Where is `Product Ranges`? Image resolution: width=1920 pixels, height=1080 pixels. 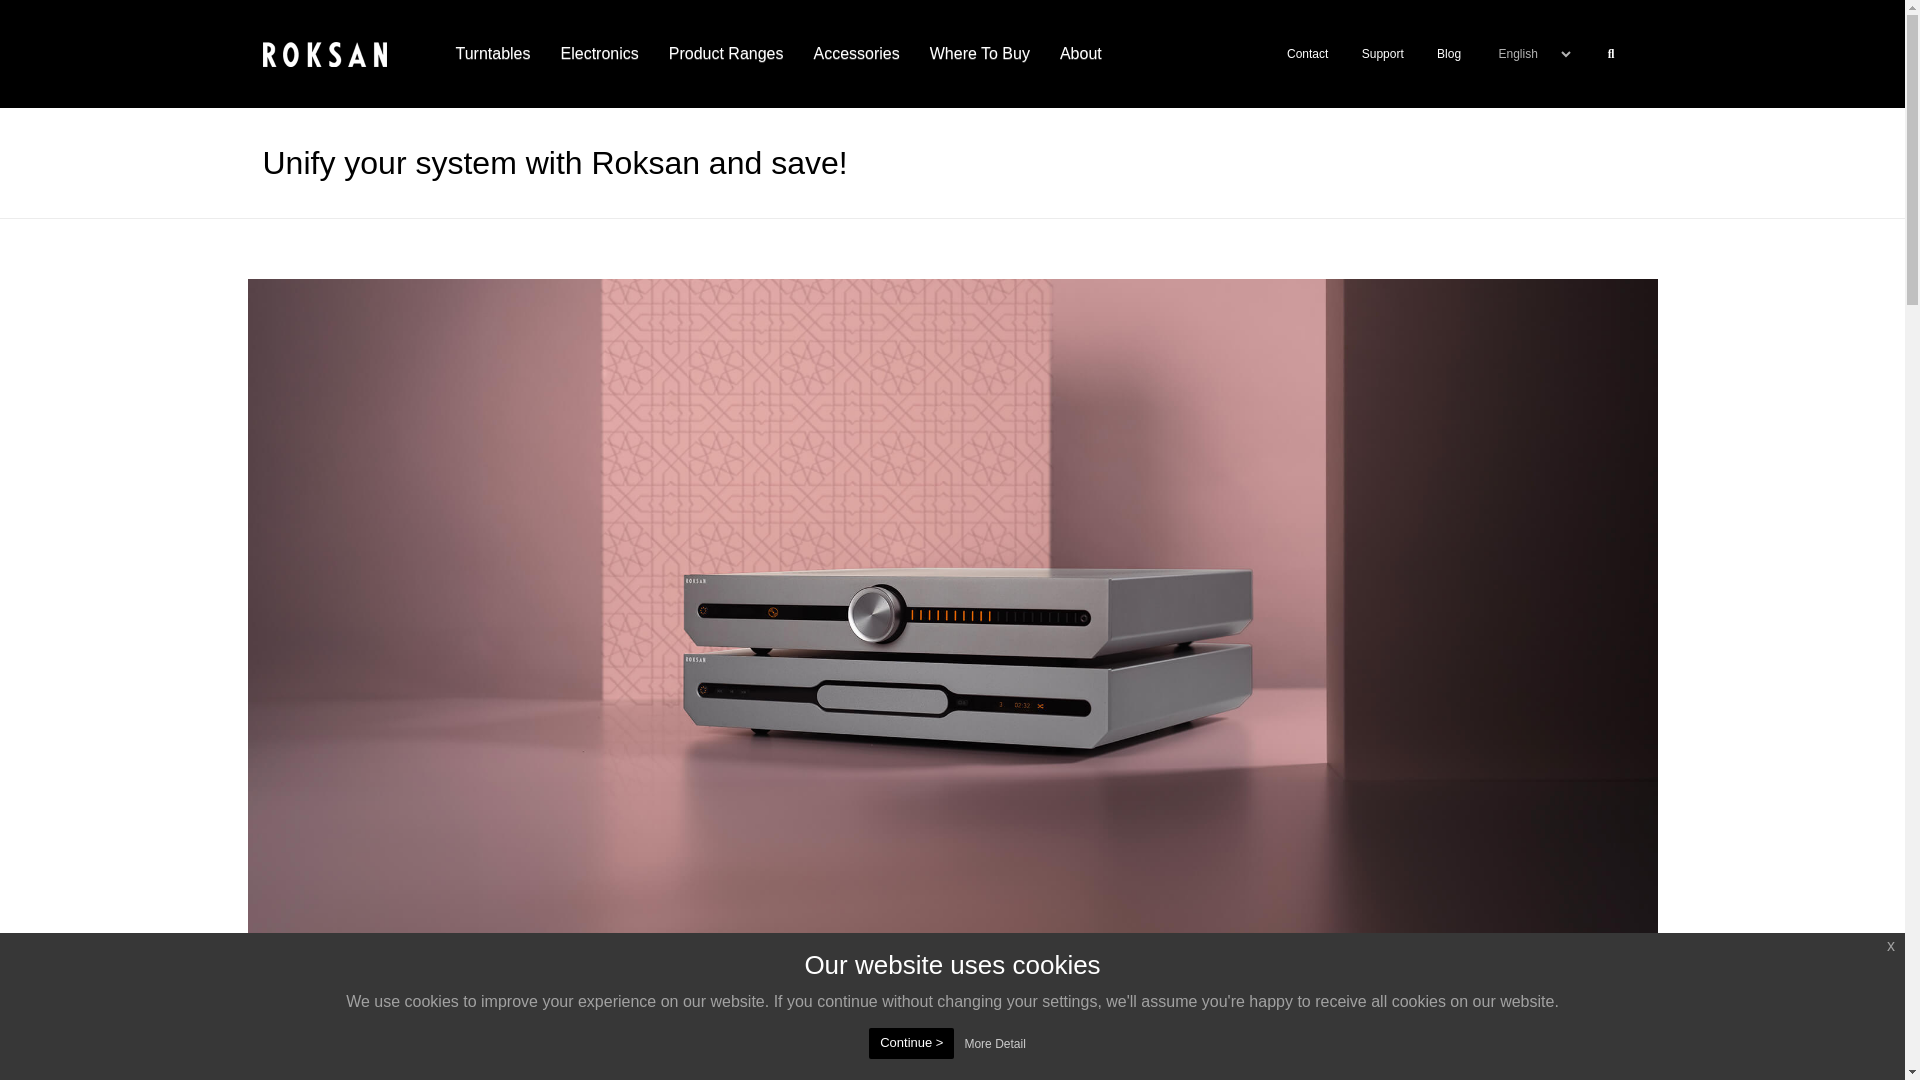 Product Ranges is located at coordinates (726, 54).